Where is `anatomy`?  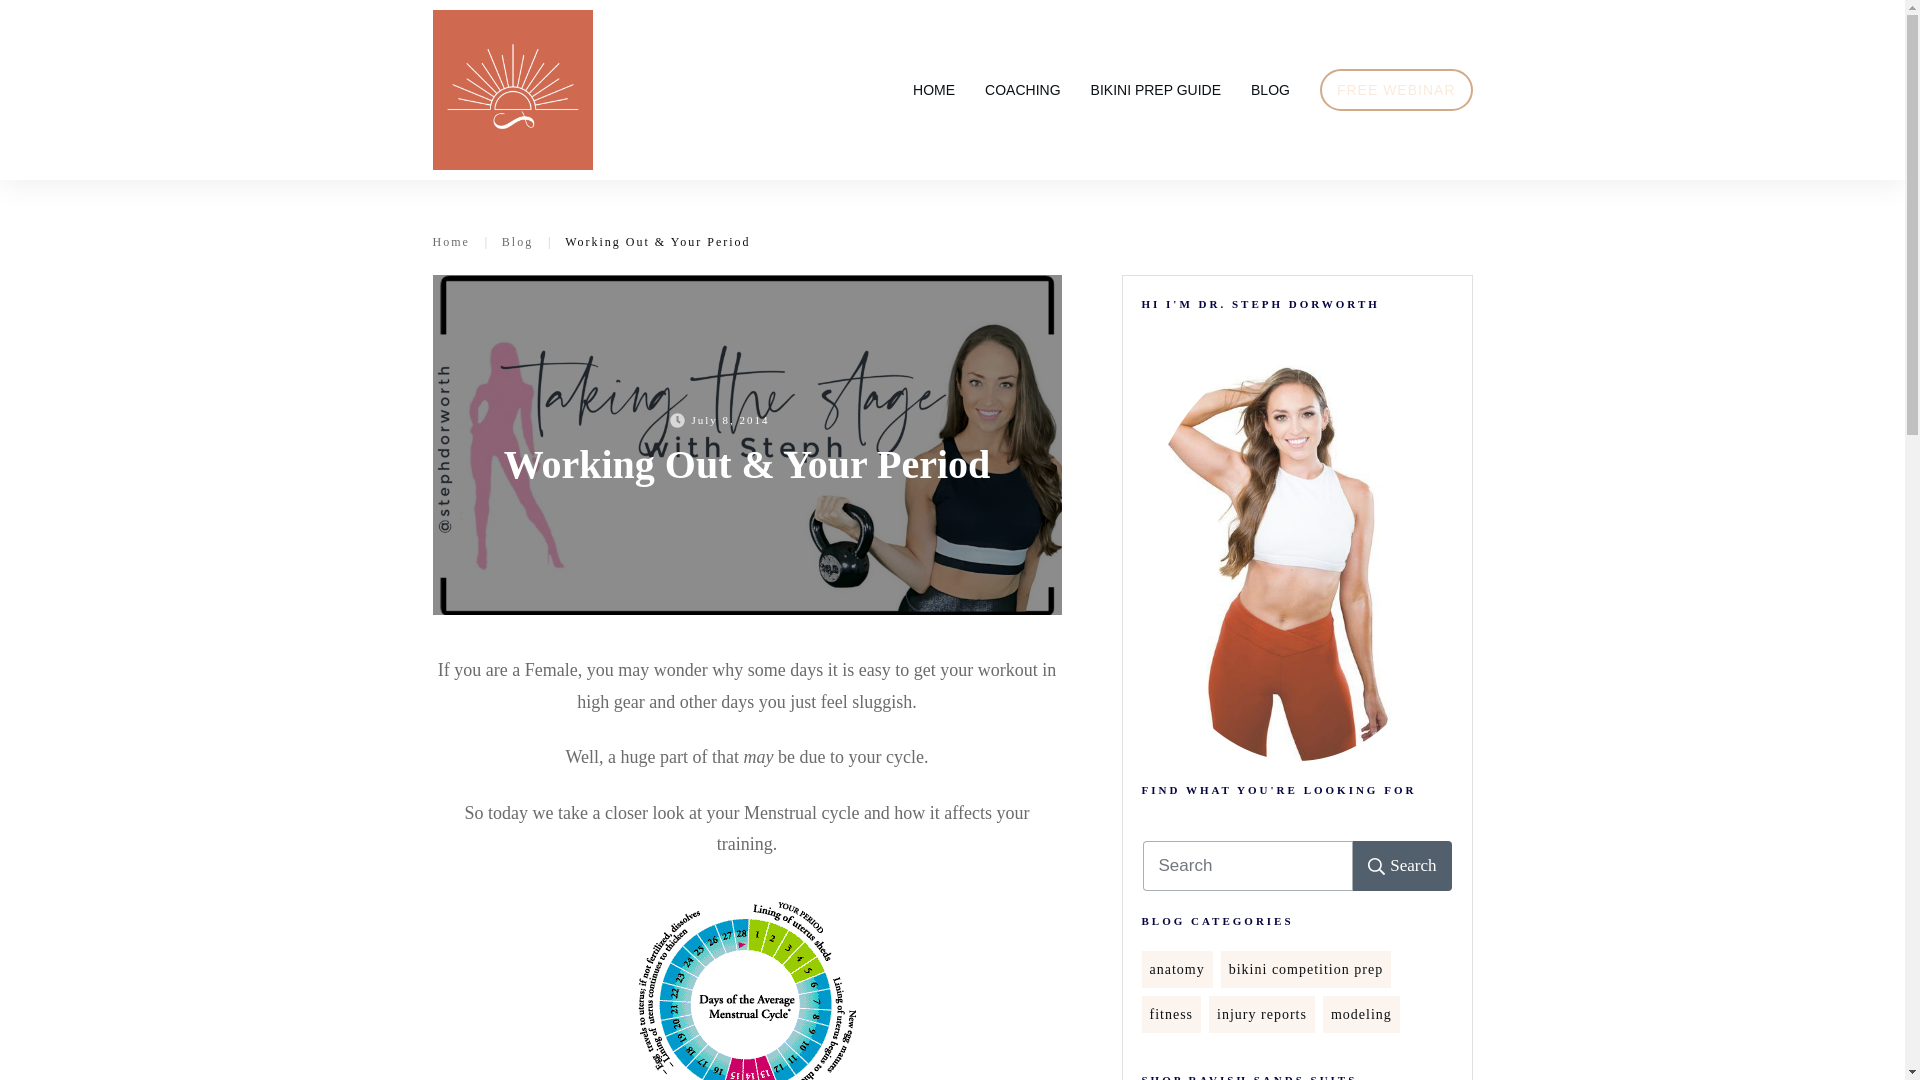
anatomy is located at coordinates (1178, 969).